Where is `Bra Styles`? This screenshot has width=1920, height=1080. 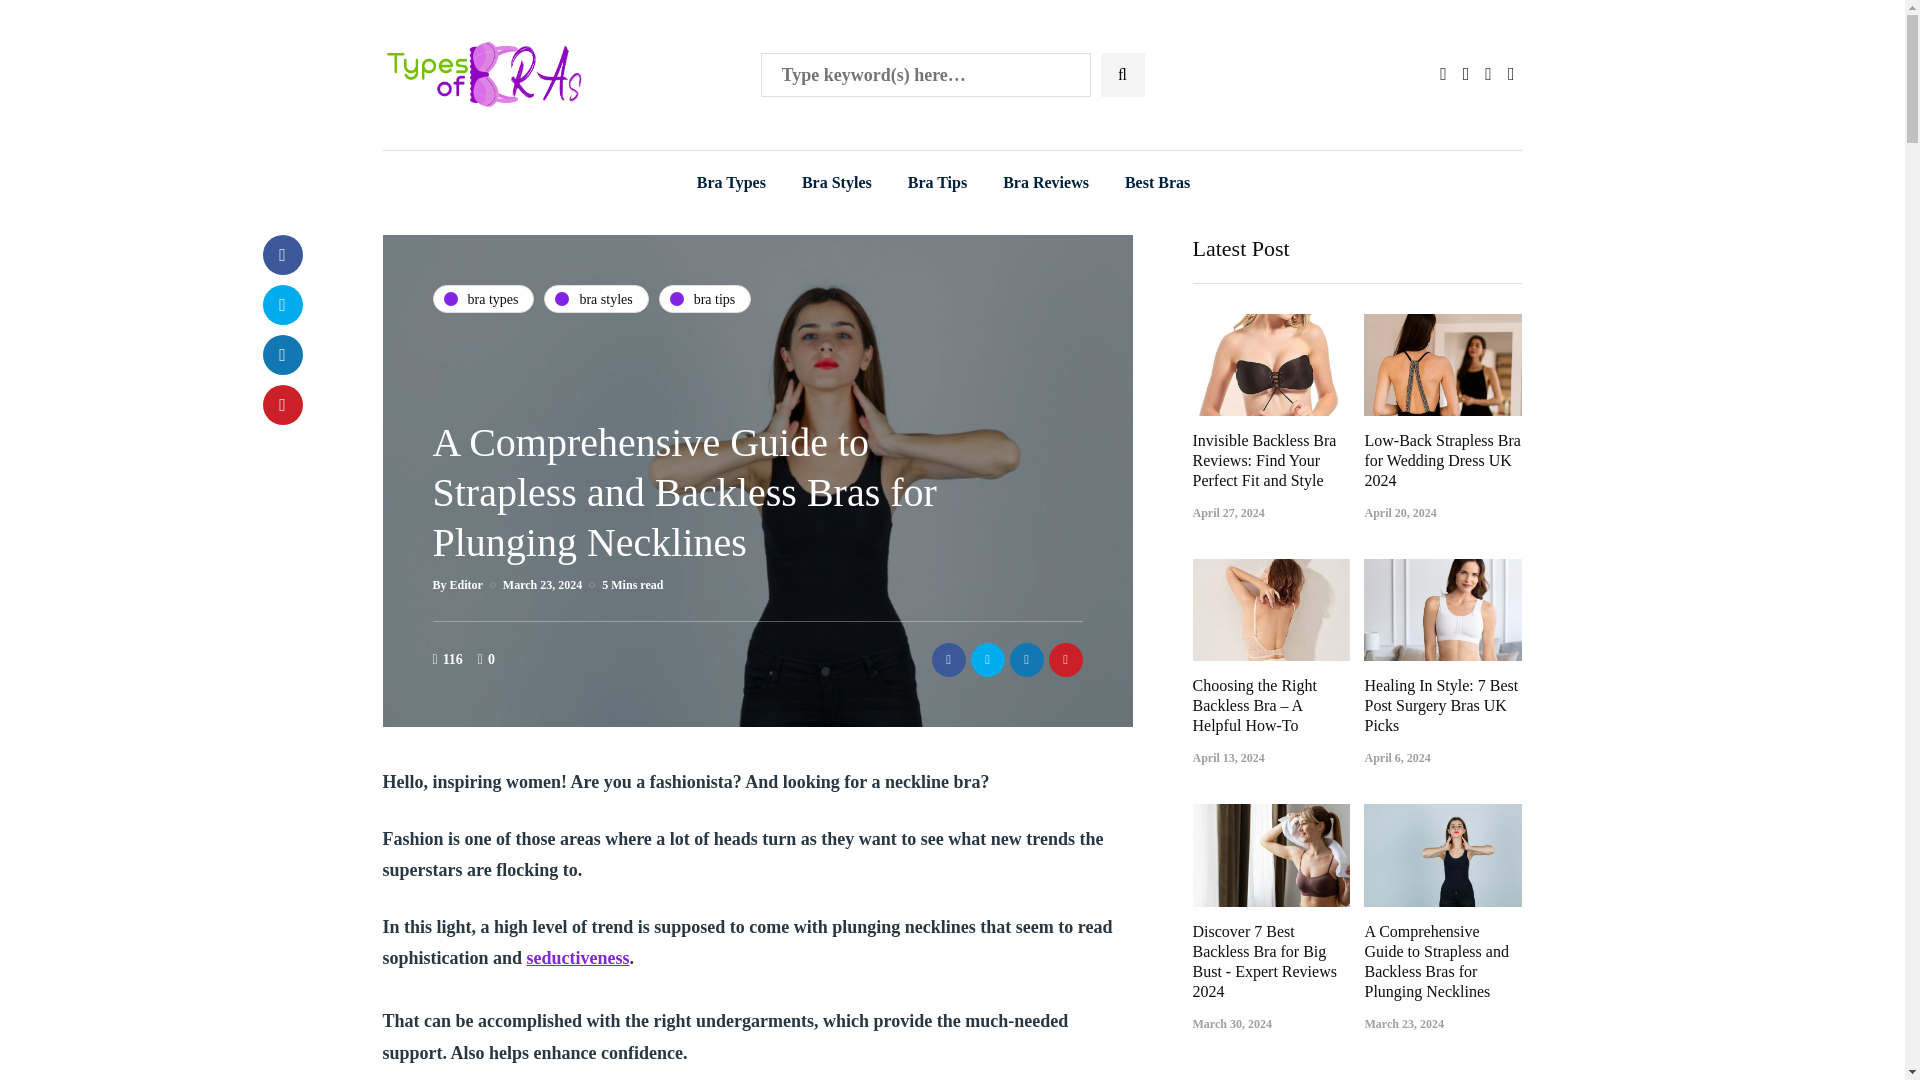 Bra Styles is located at coordinates (836, 182).